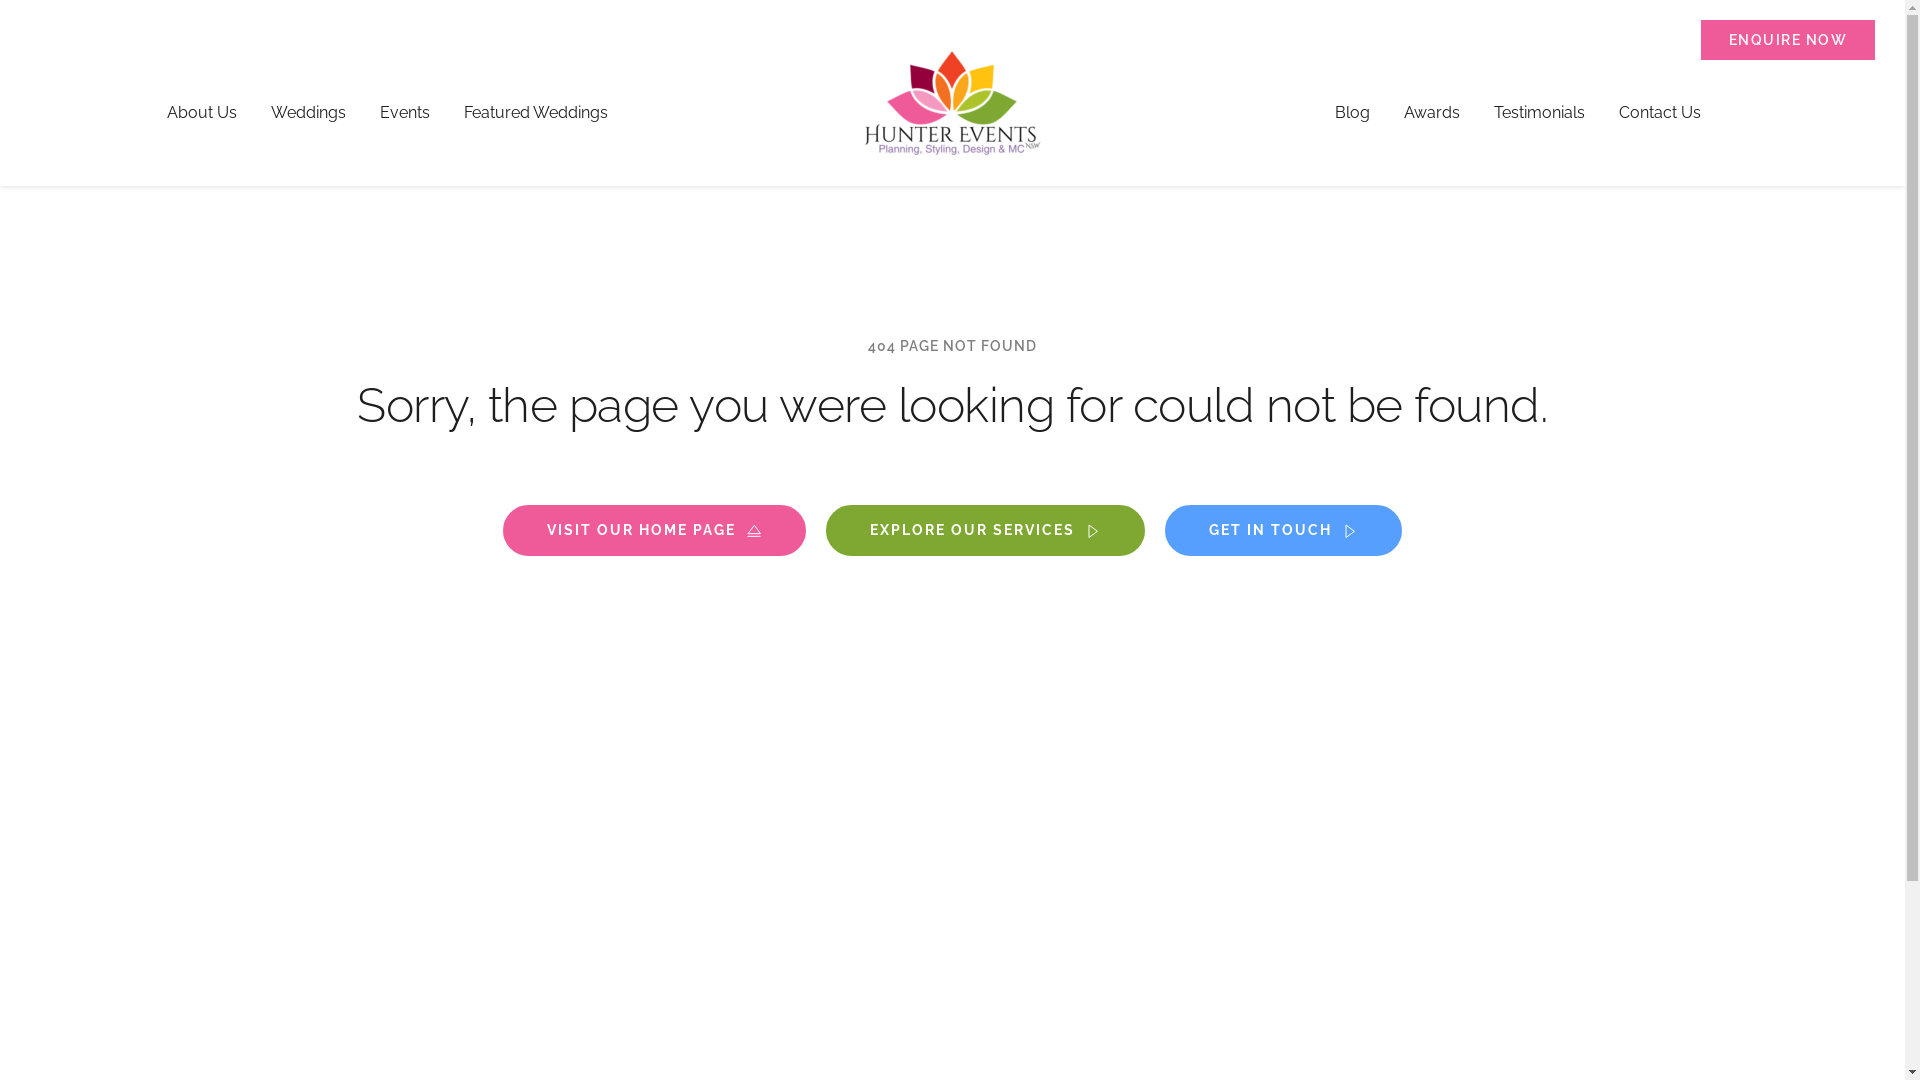 This screenshot has height=1080, width=1920. What do you see at coordinates (1432, 113) in the screenshot?
I see `Awards` at bounding box center [1432, 113].